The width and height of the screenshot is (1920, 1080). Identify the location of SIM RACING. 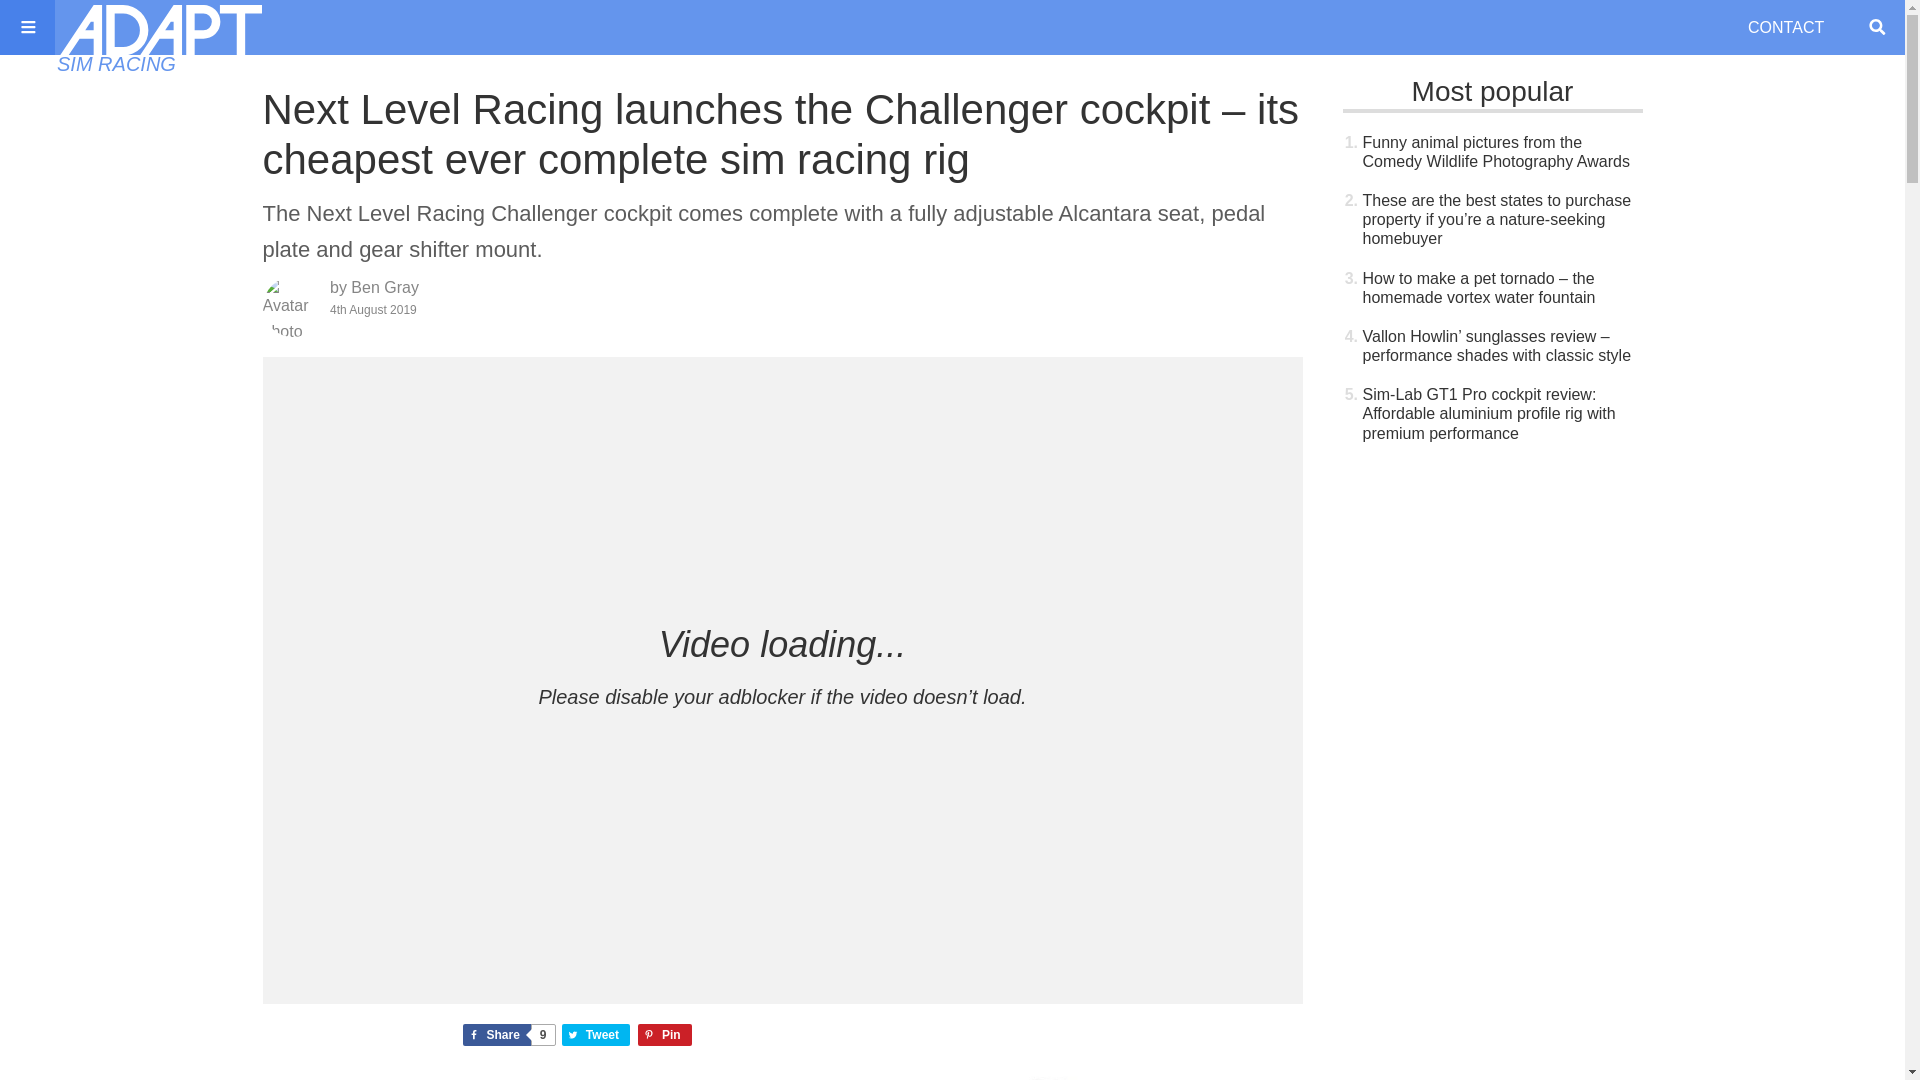
(596, 1034).